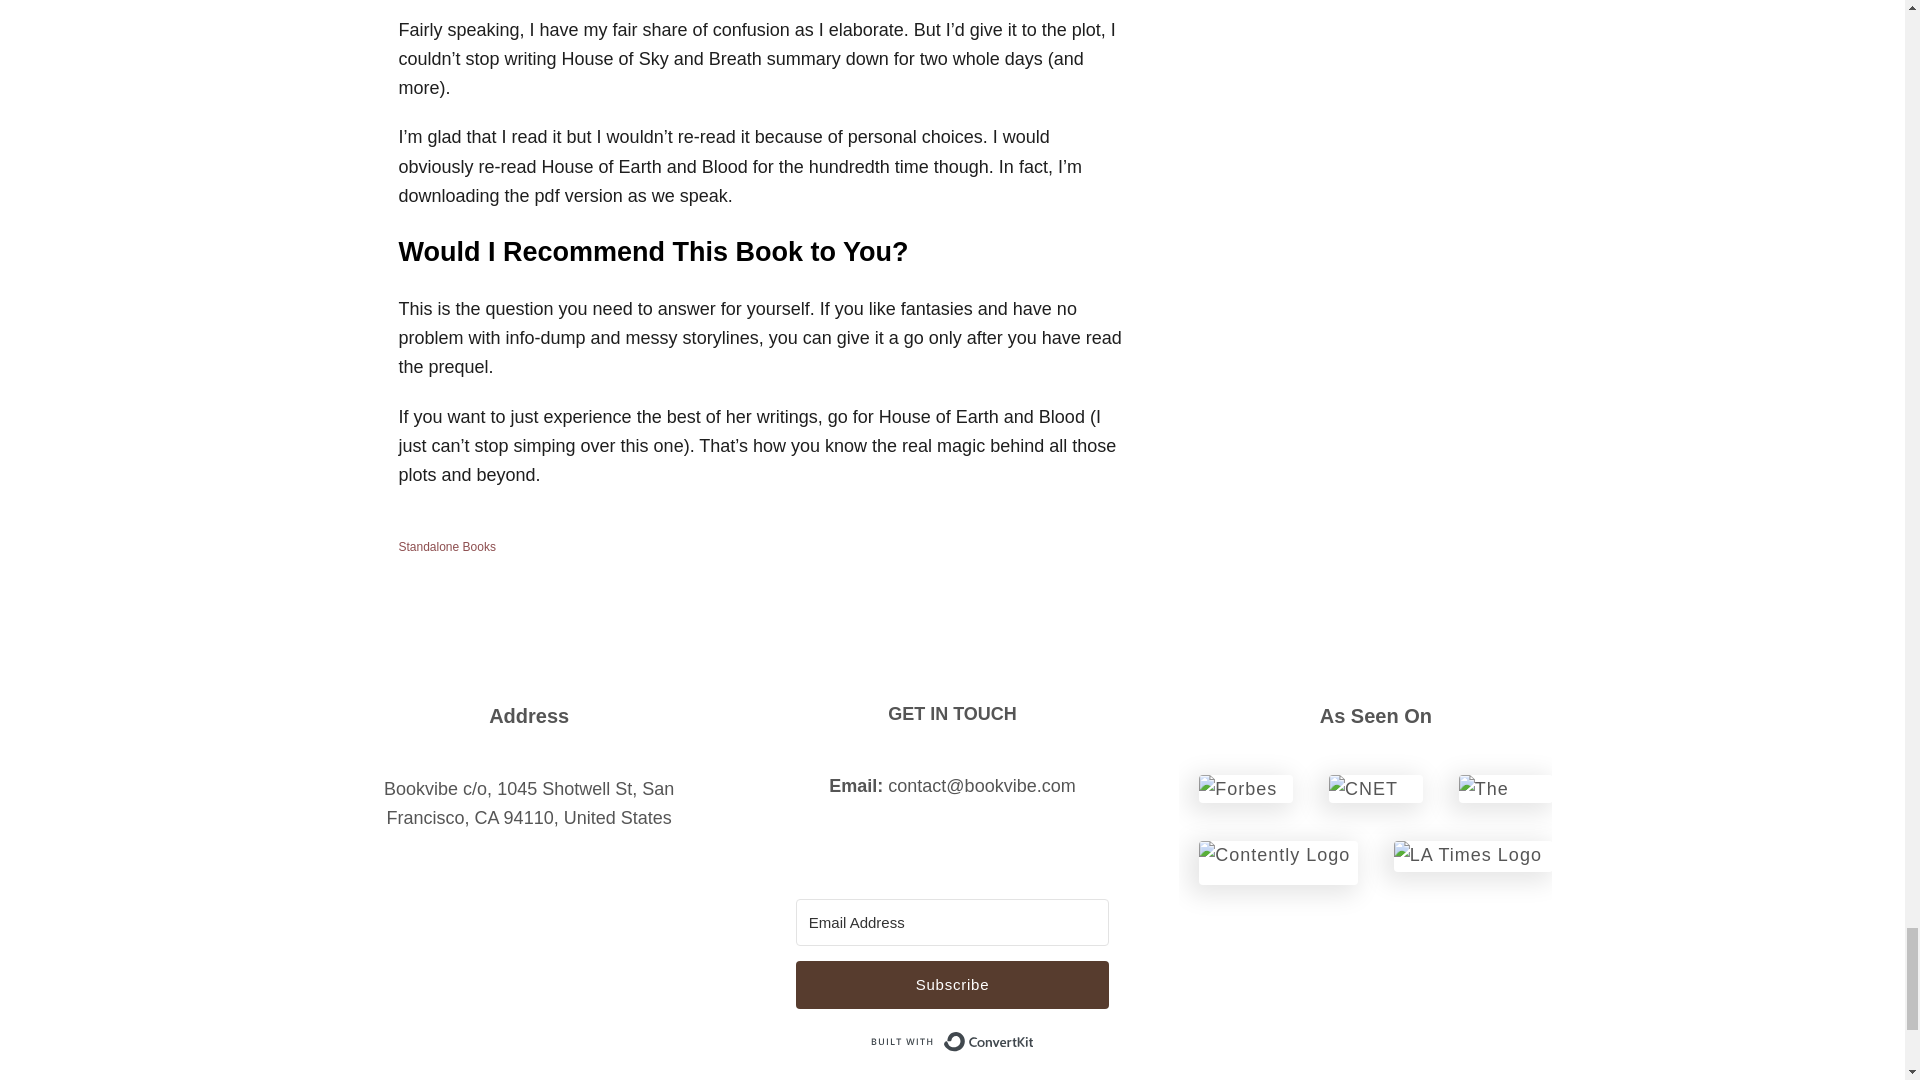  I want to click on Built With ConvertKit, so click(952, 1041).